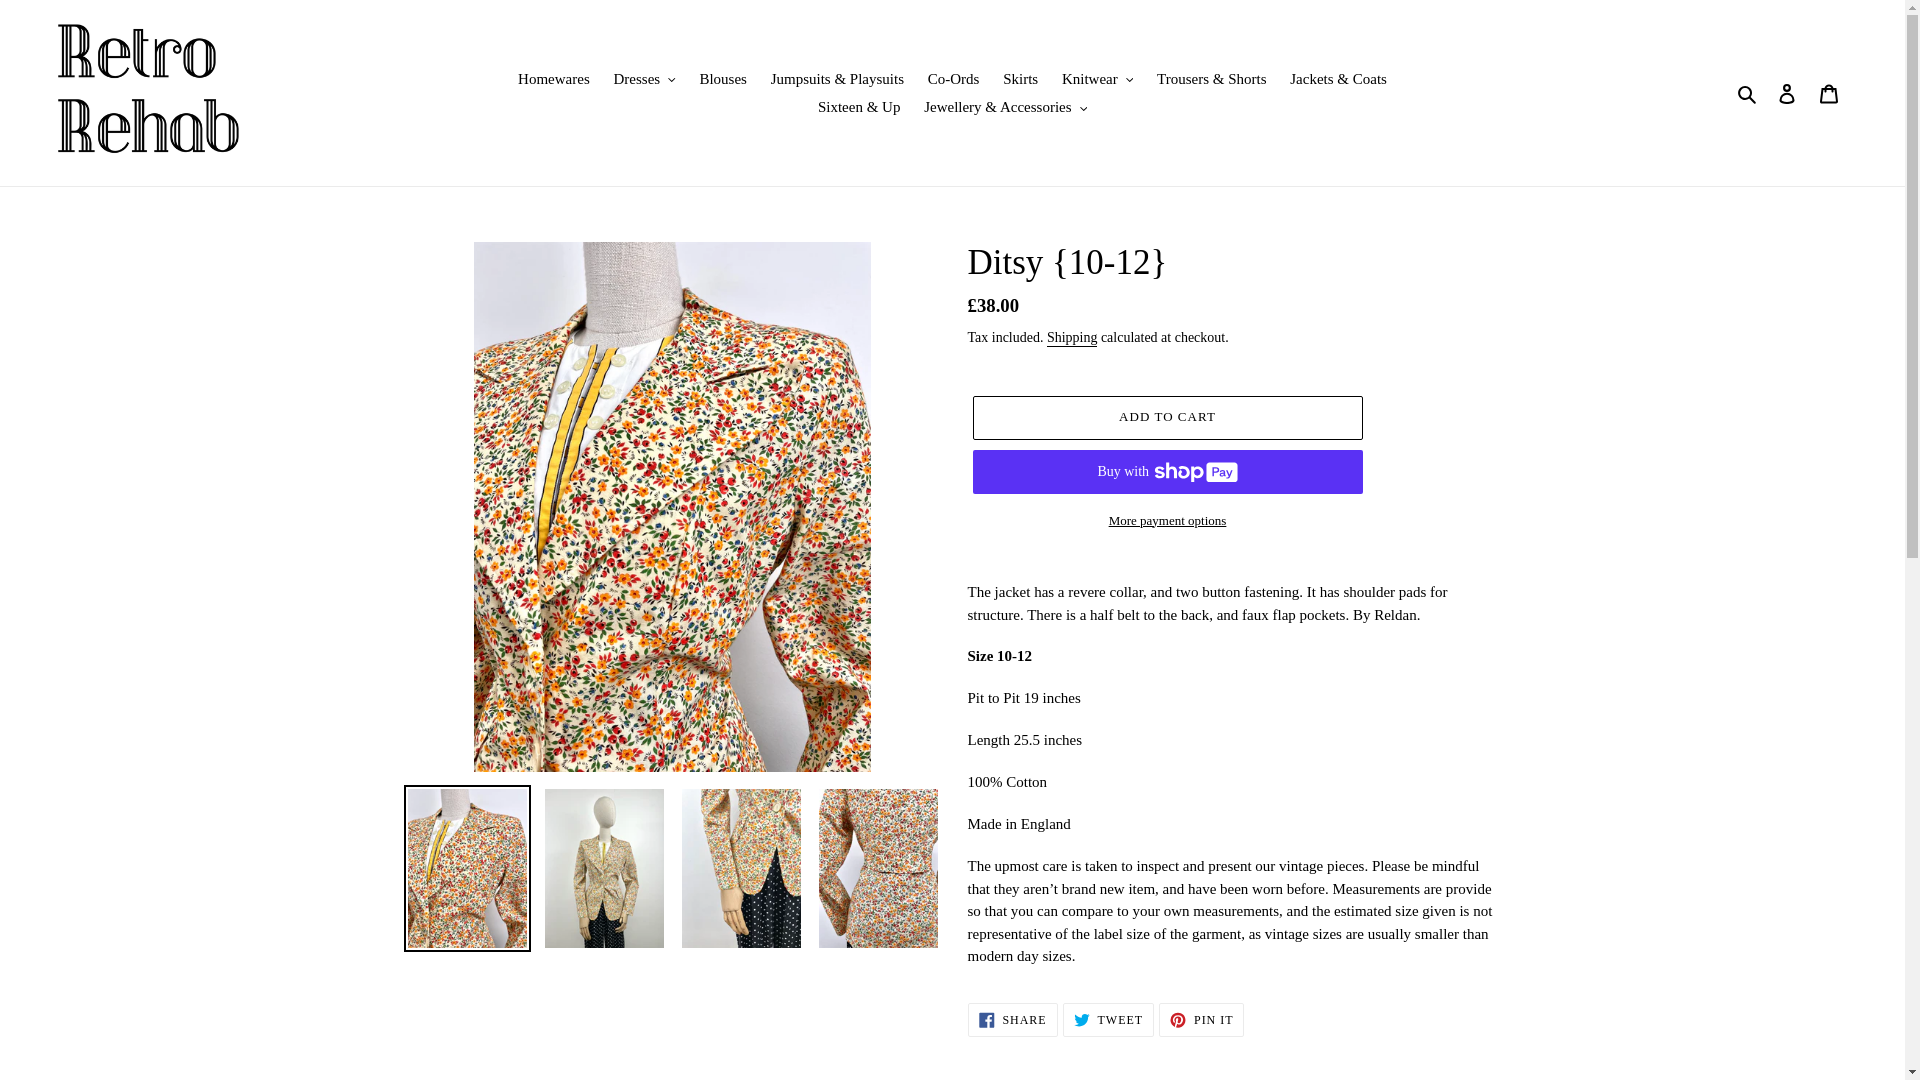  What do you see at coordinates (954, 78) in the screenshot?
I see `Co-Ords` at bounding box center [954, 78].